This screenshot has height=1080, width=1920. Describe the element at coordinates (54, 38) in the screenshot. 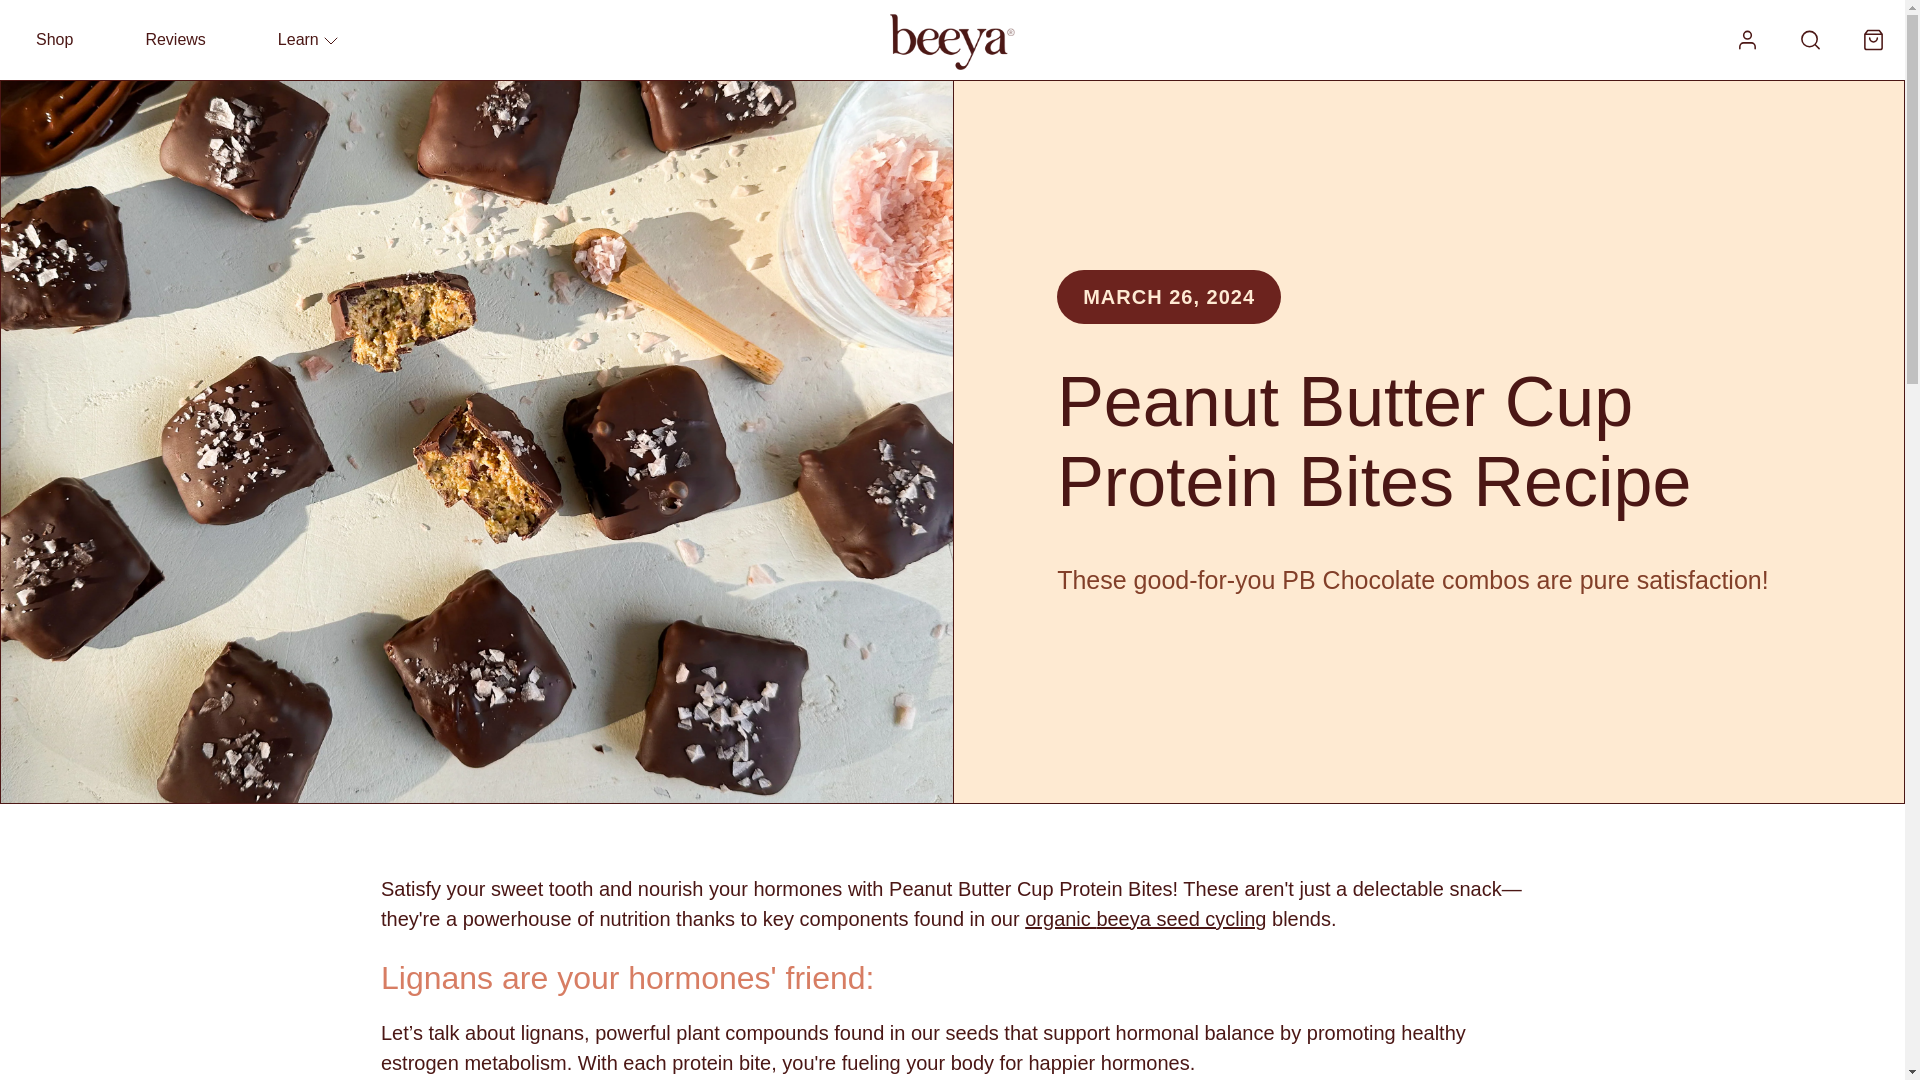

I see `Shop` at that location.